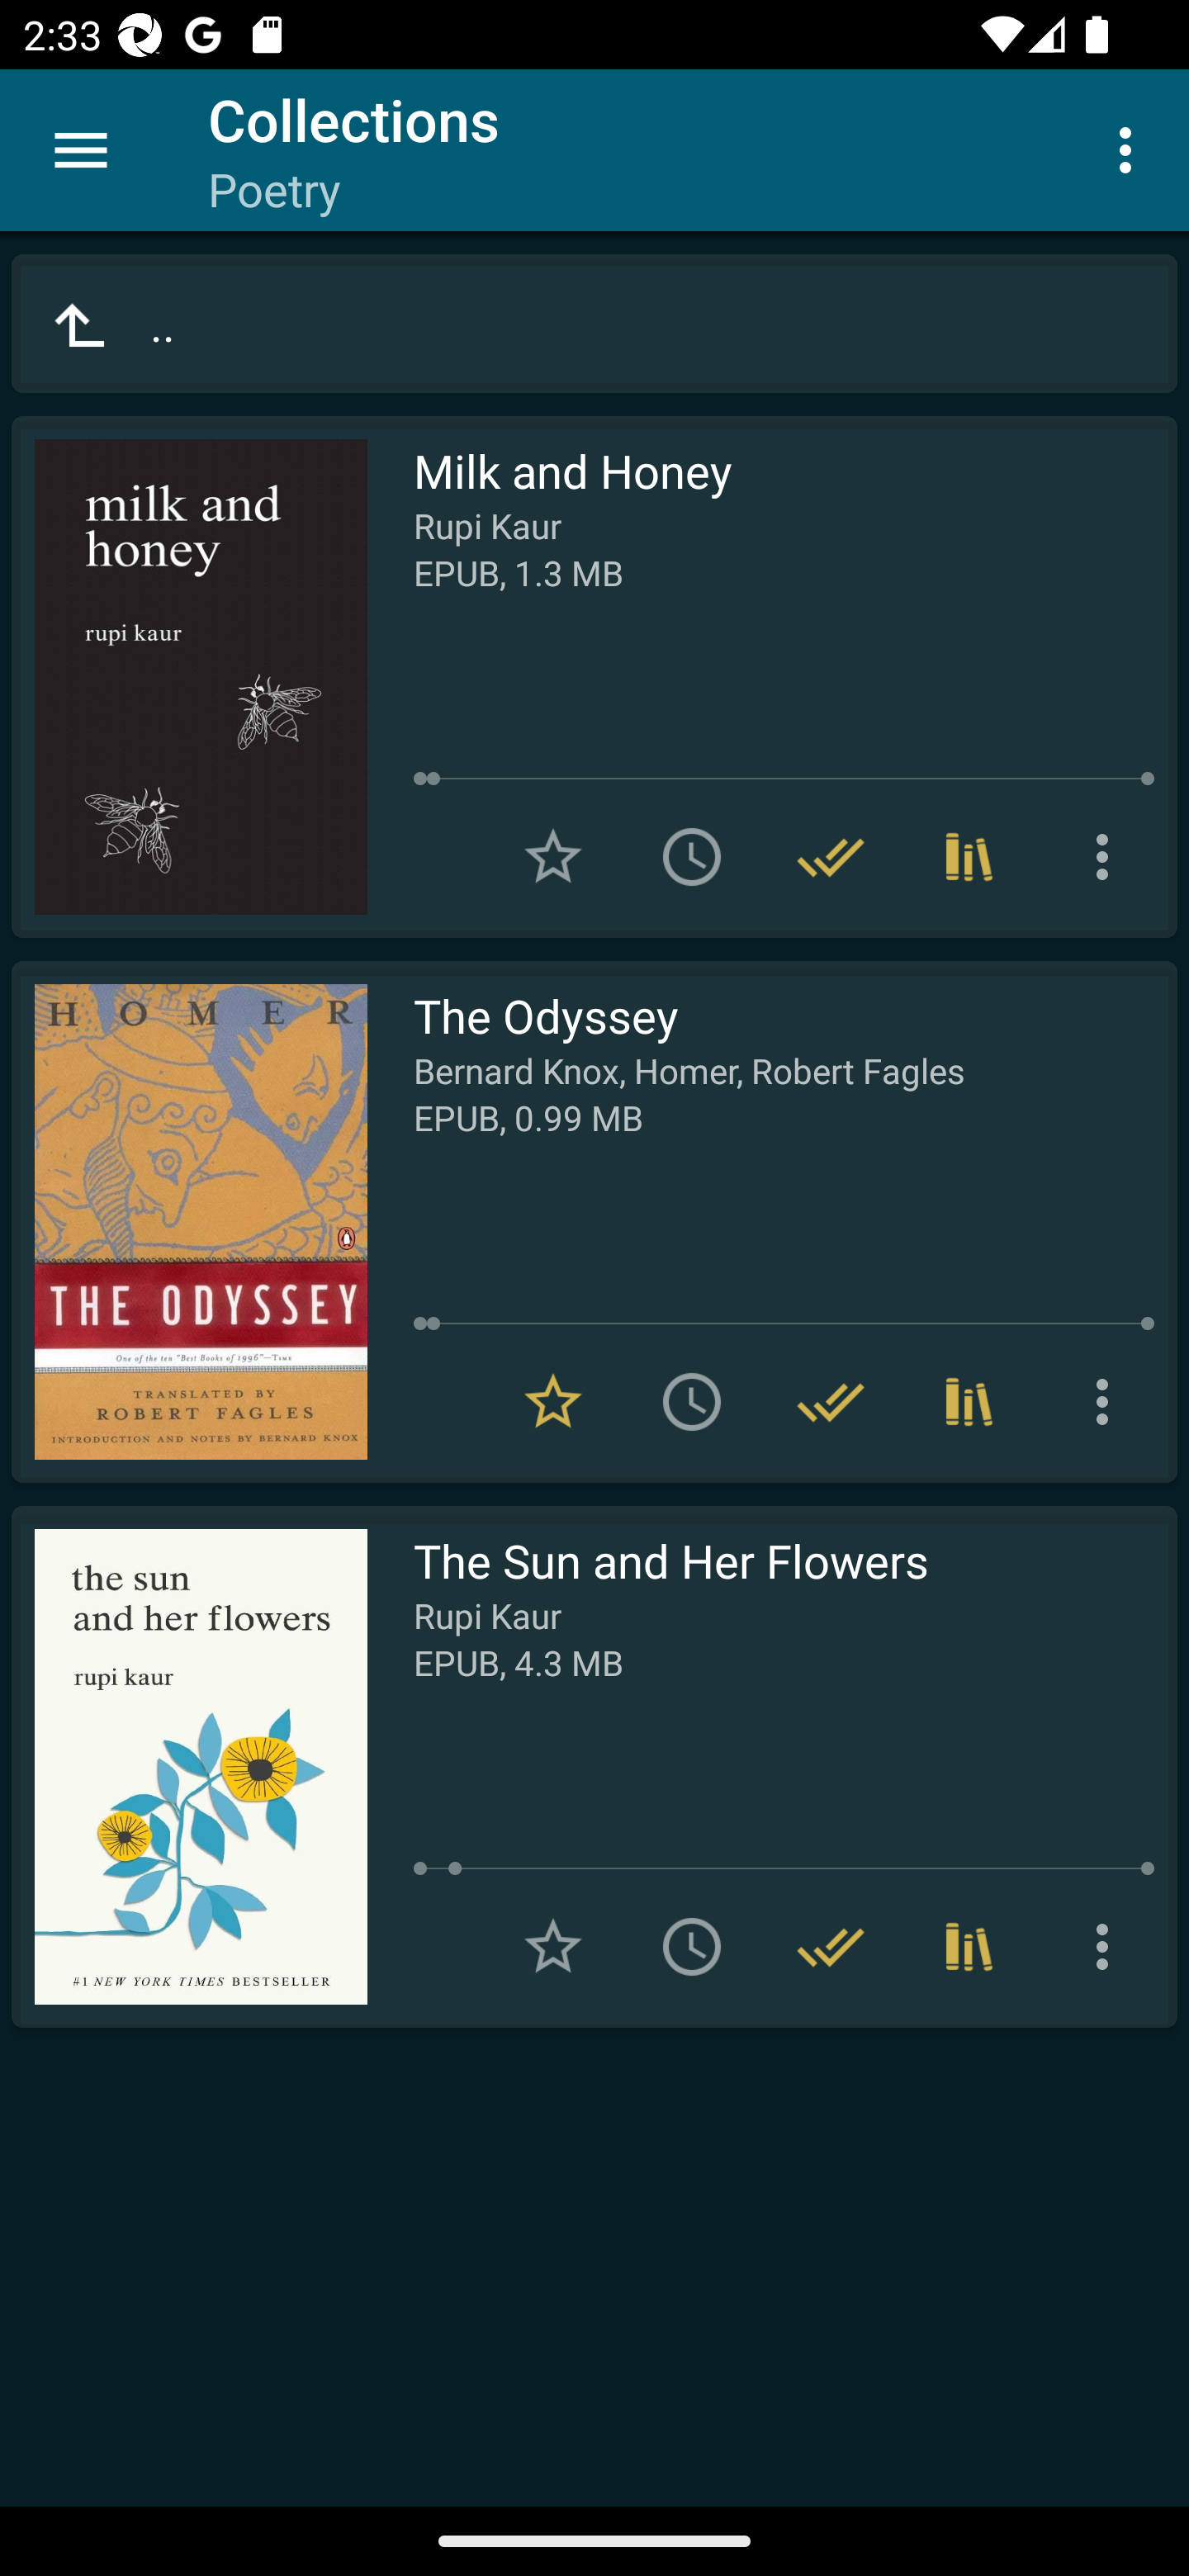  I want to click on Collections (1), so click(969, 1947).